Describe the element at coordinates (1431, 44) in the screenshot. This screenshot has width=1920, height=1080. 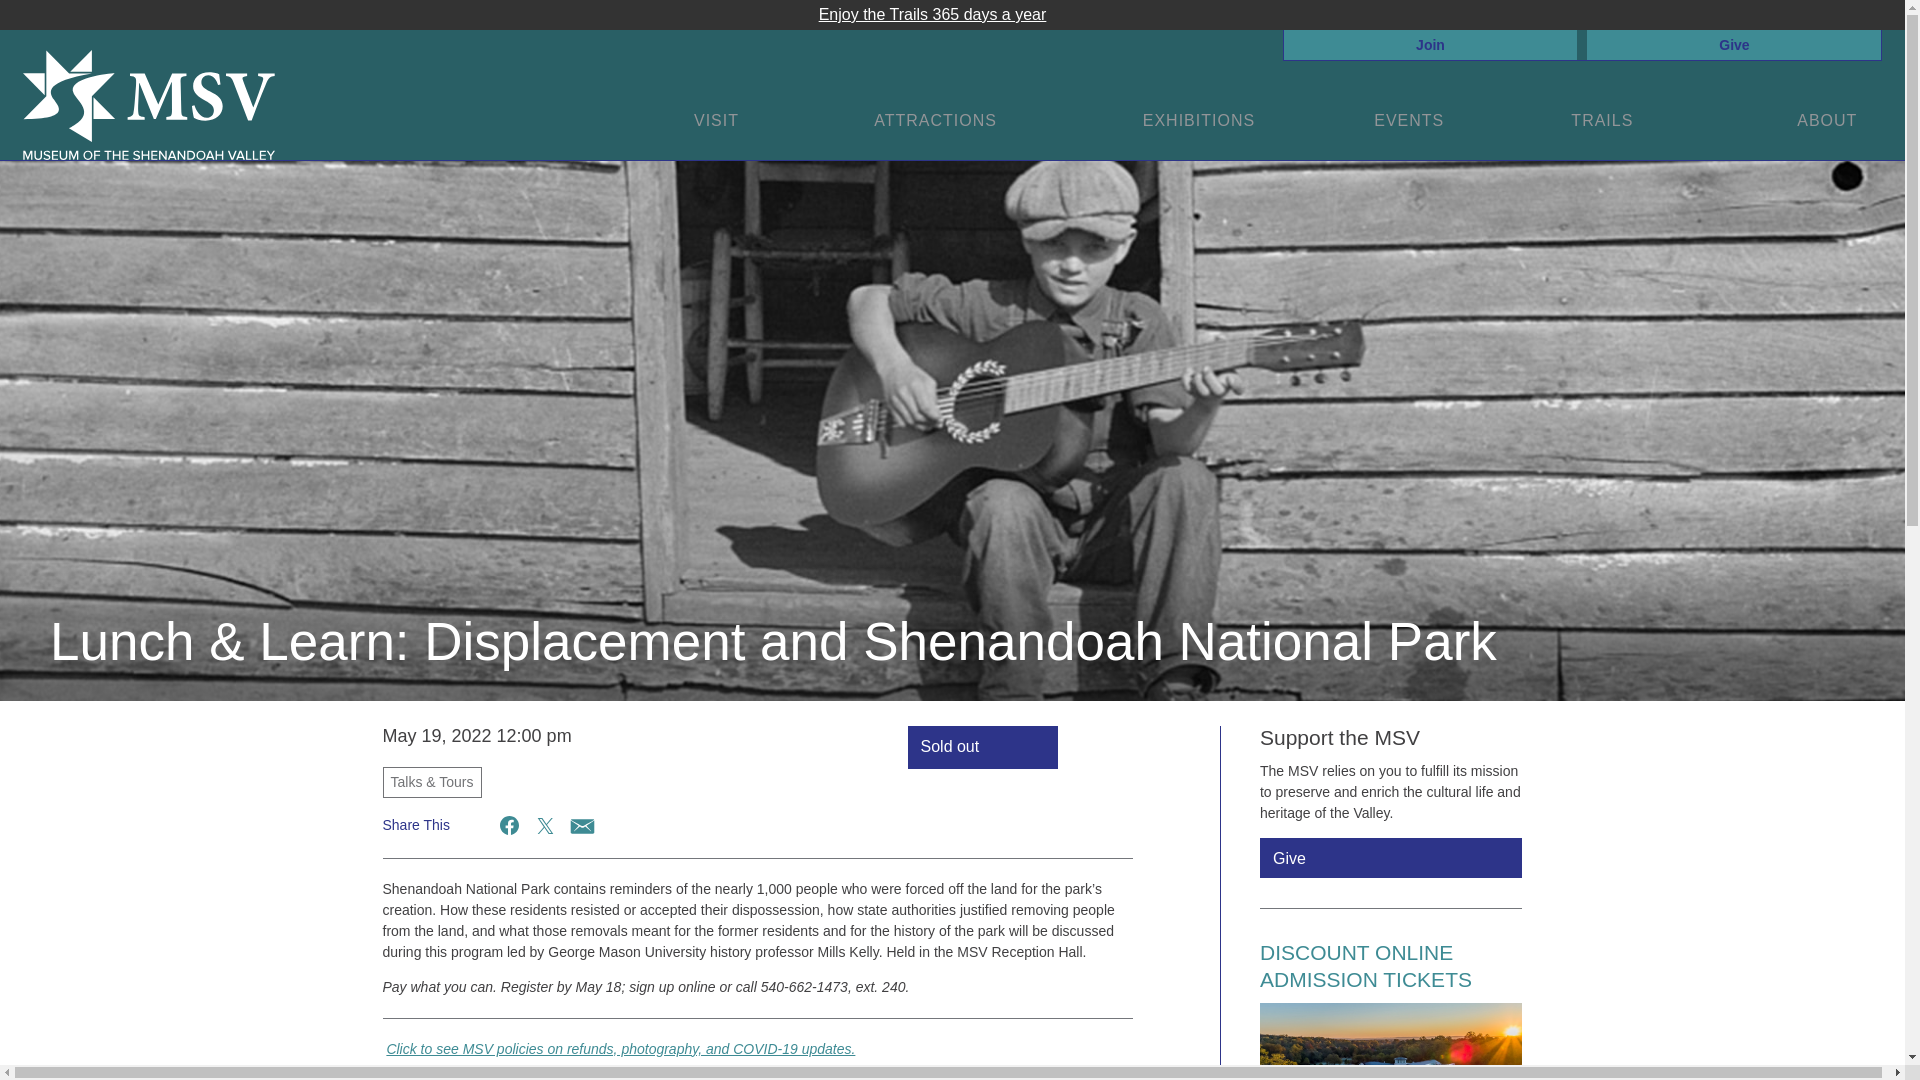
I see `Join` at that location.